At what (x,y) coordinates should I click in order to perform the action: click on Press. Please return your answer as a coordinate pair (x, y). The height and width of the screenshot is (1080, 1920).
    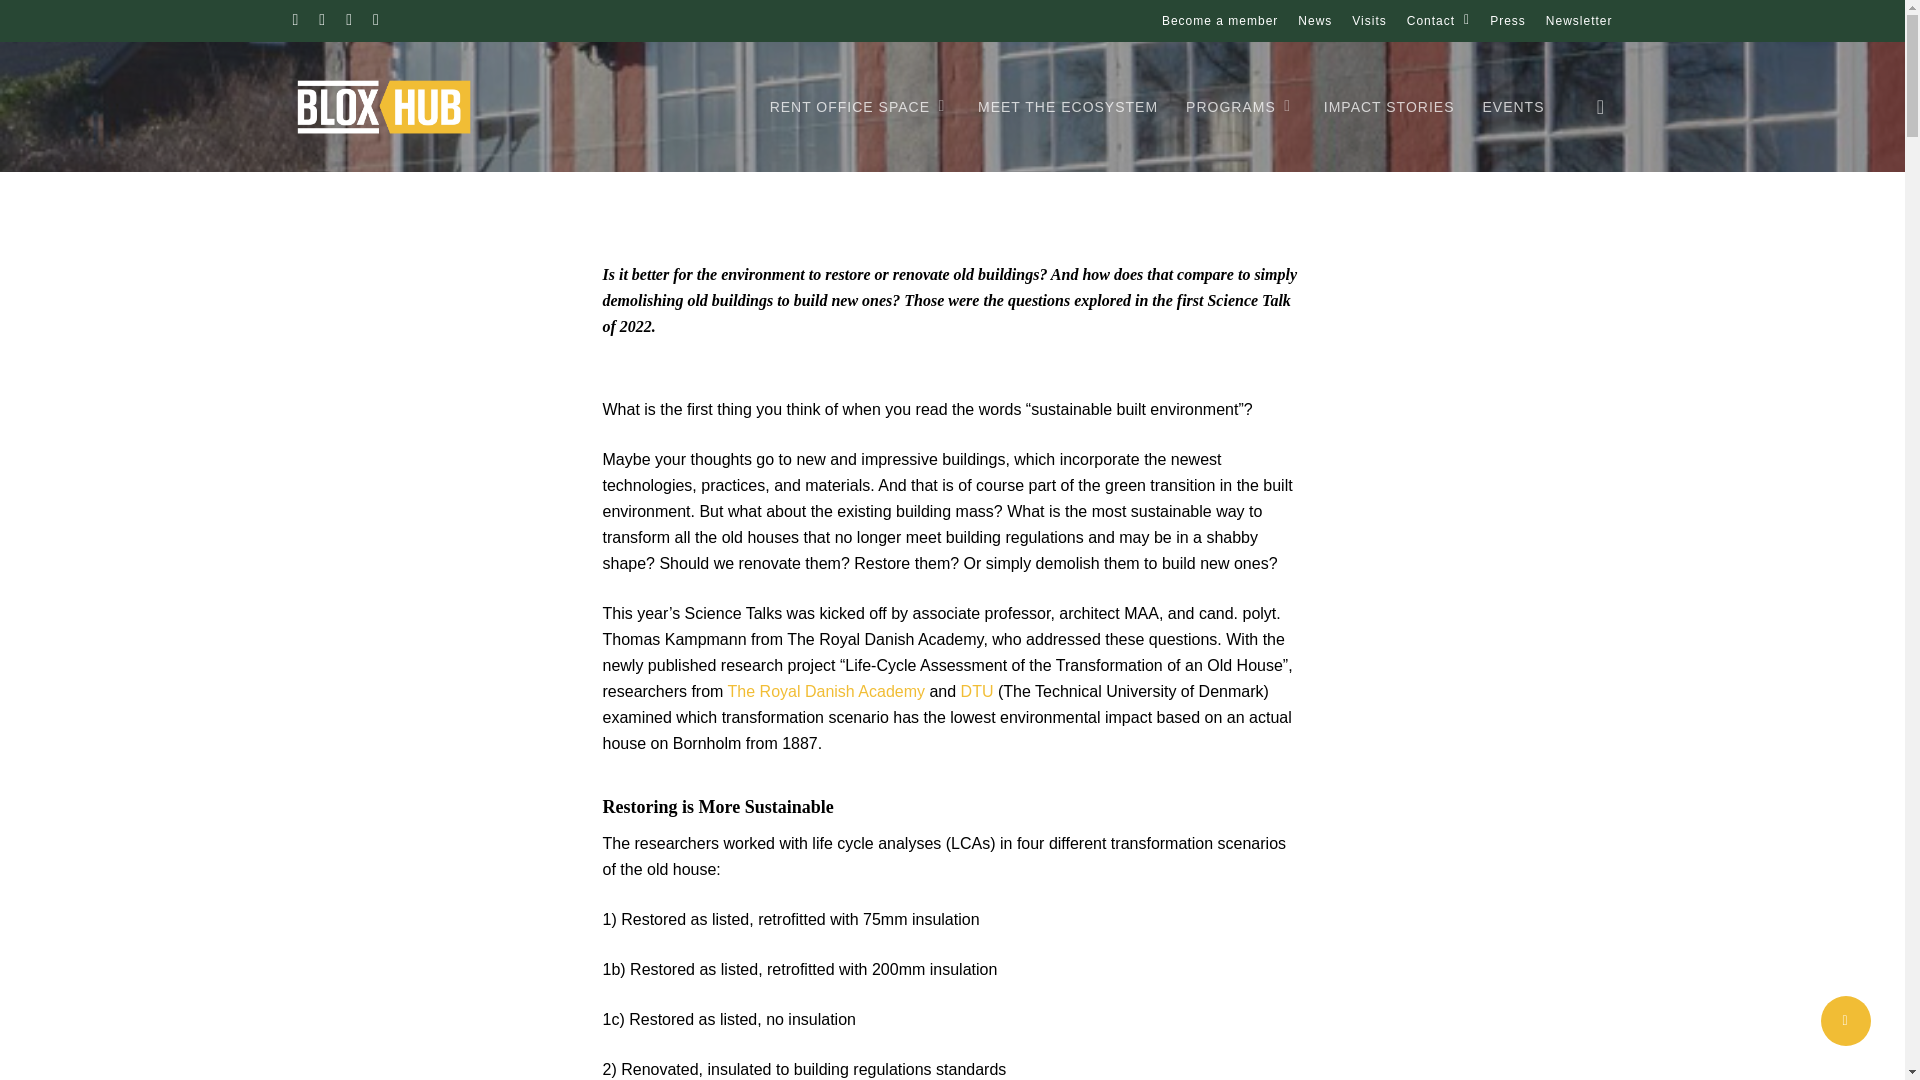
    Looking at the image, I should click on (1508, 20).